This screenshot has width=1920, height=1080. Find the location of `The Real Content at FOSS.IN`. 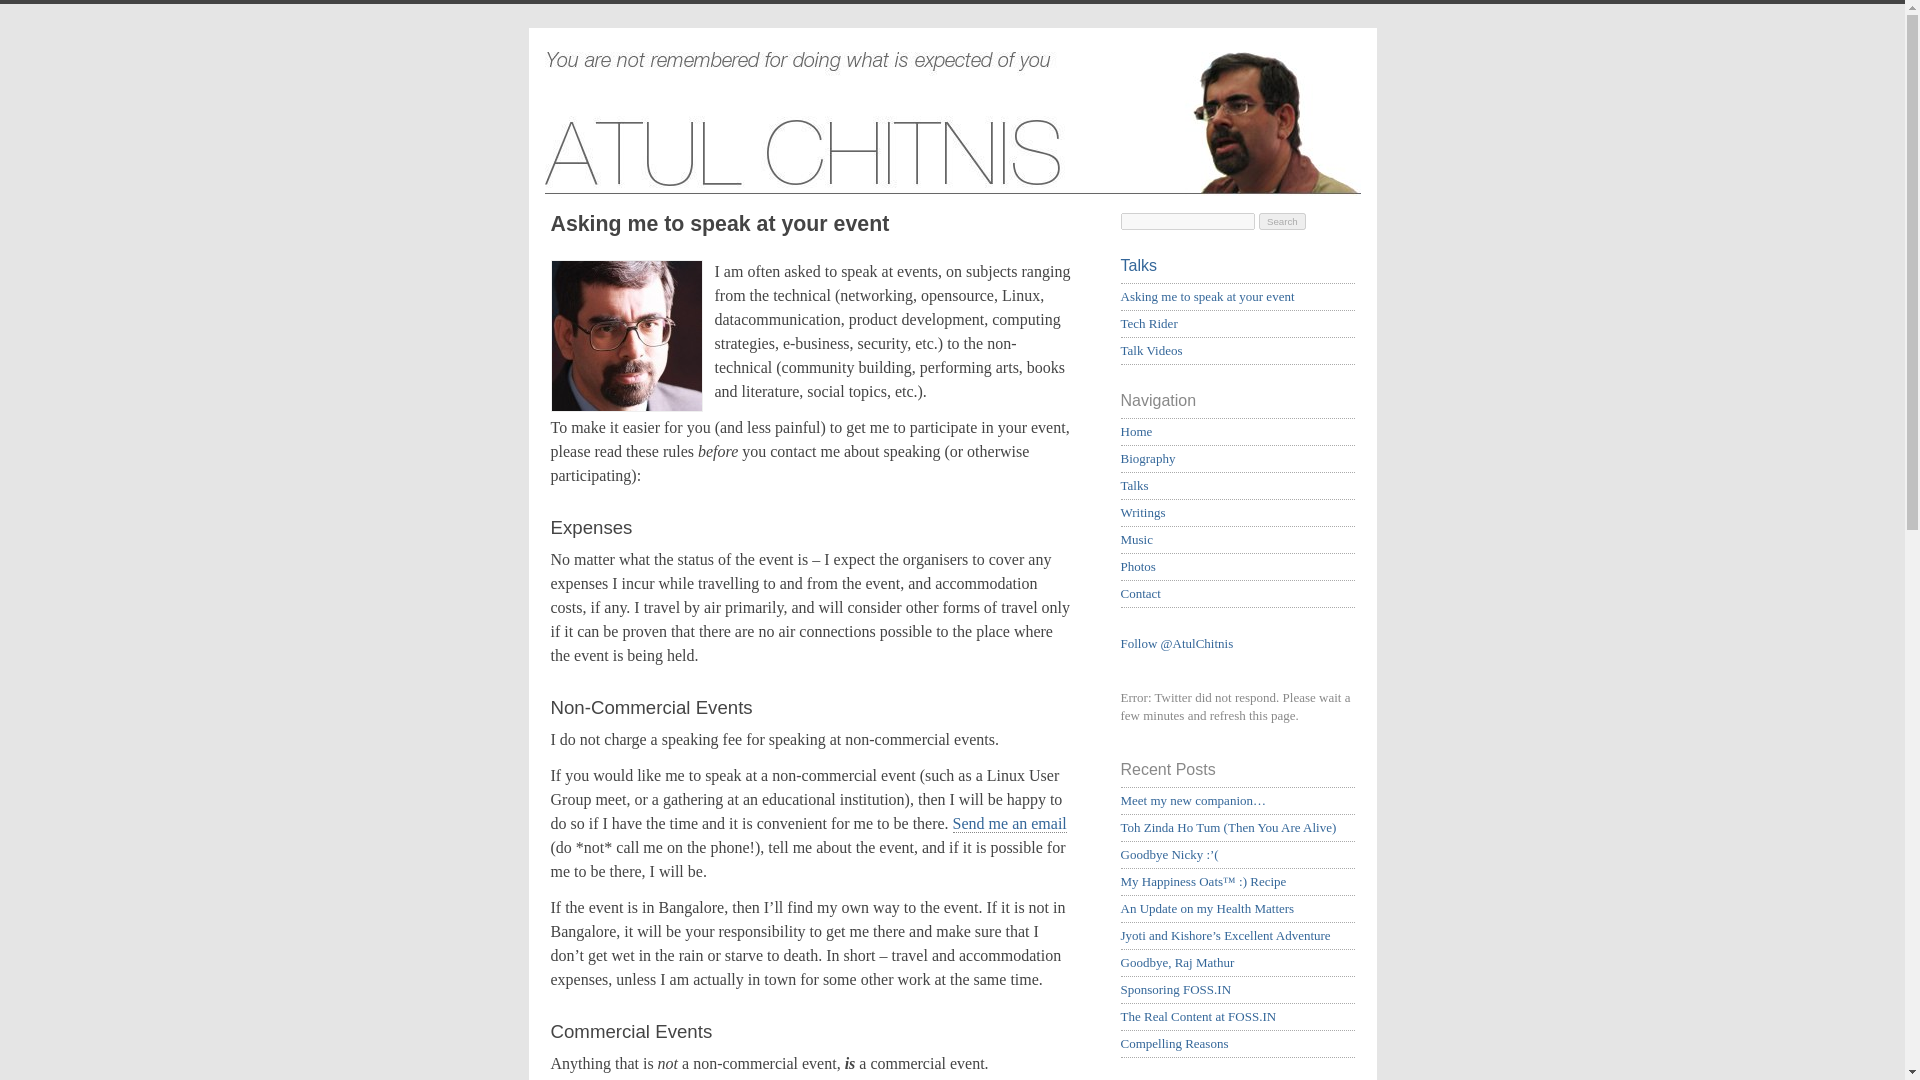

The Real Content at FOSS.IN is located at coordinates (1198, 1016).